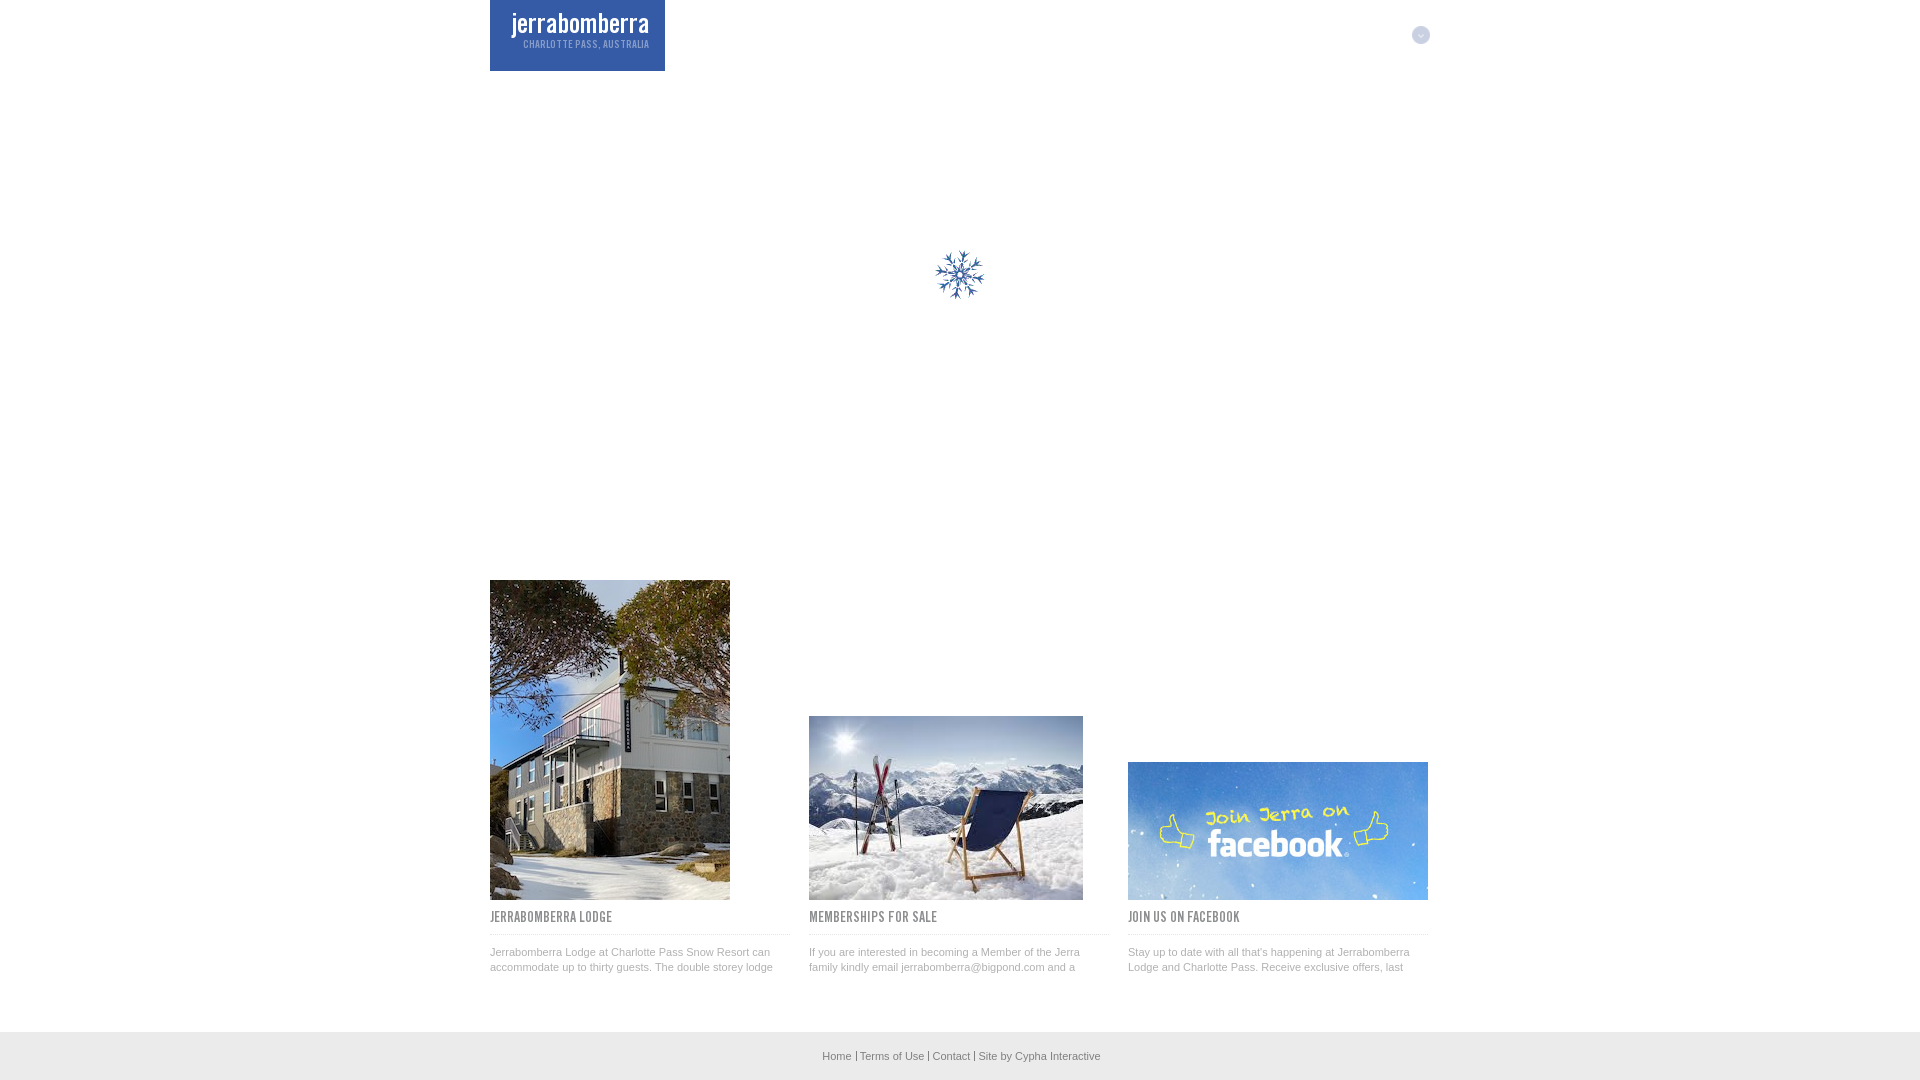 The height and width of the screenshot is (1080, 1920). Describe the element at coordinates (824, 35) in the screenshot. I see `RATES & PACKAGES` at that location.